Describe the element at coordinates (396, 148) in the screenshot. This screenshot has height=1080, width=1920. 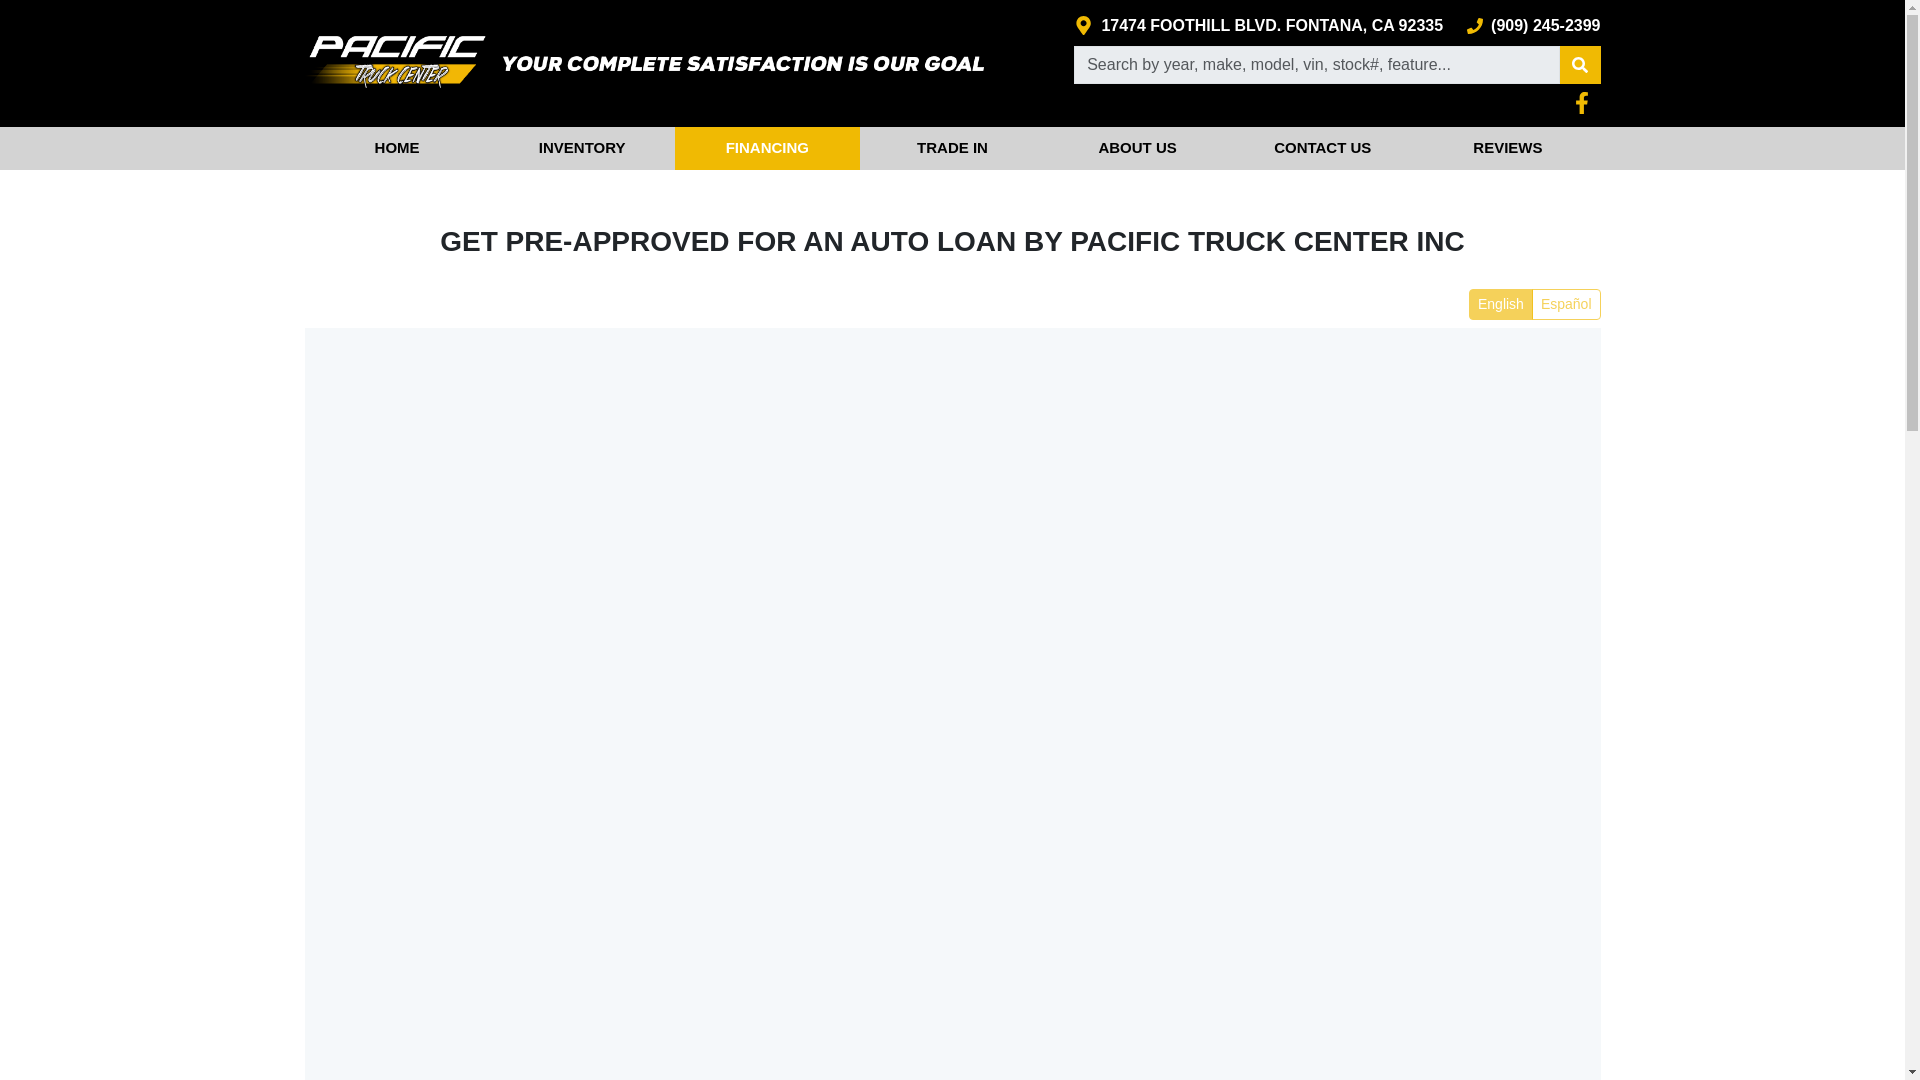
I see `HOME` at that location.